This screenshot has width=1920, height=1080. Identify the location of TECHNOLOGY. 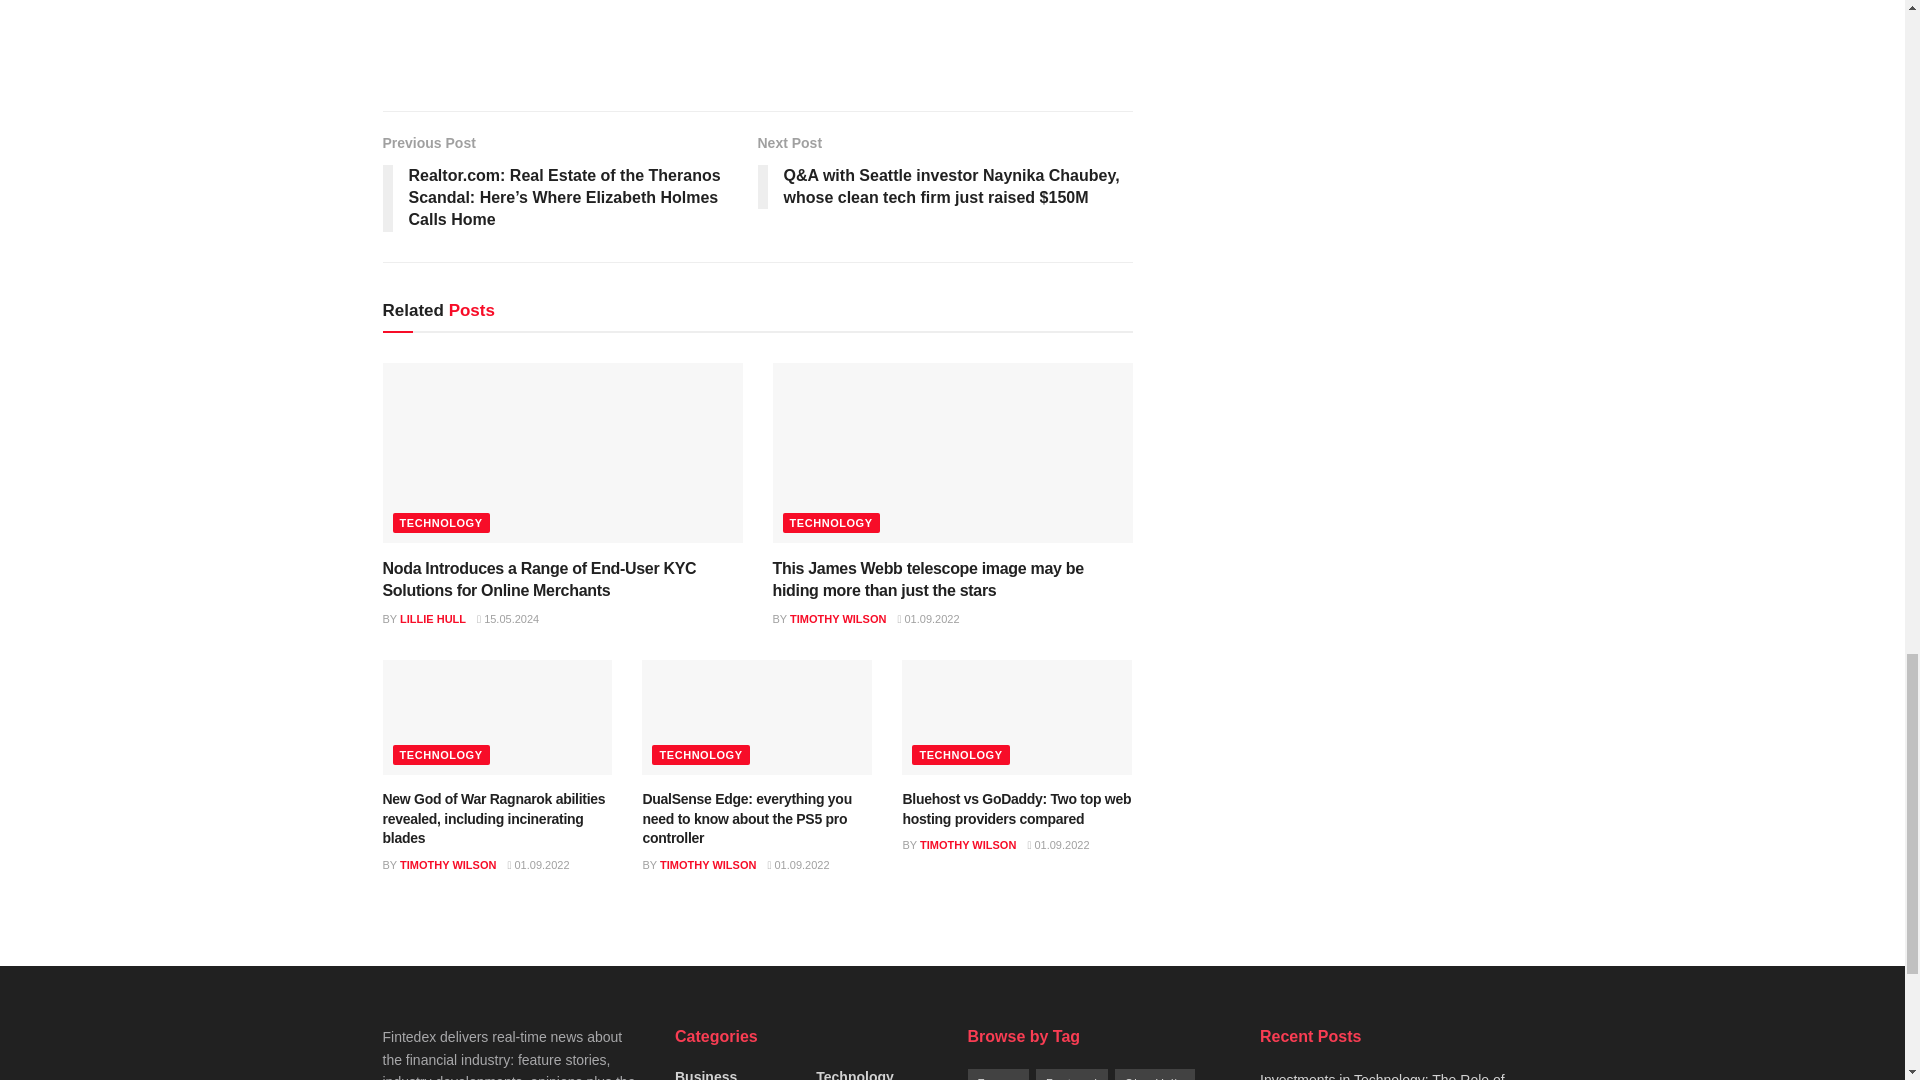
(440, 754).